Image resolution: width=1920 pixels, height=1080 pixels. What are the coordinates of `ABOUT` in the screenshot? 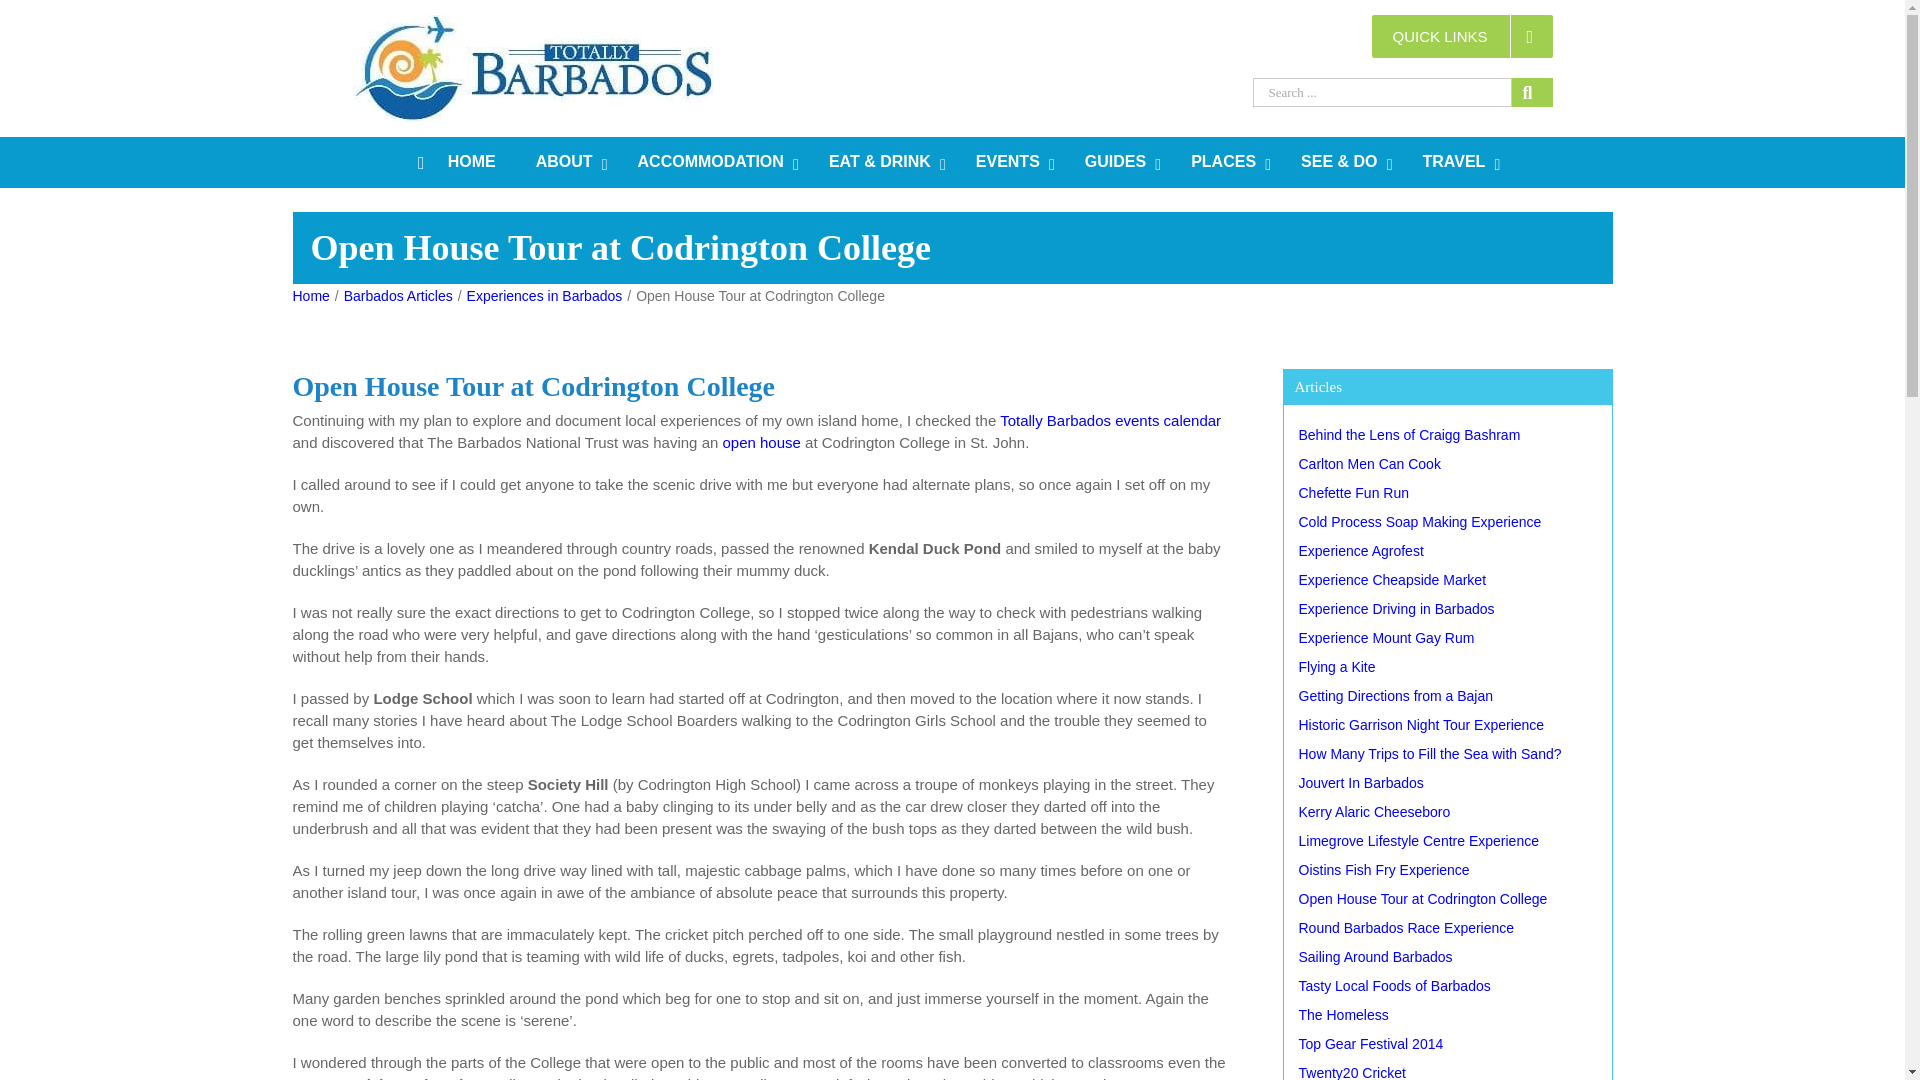 It's located at (567, 162).